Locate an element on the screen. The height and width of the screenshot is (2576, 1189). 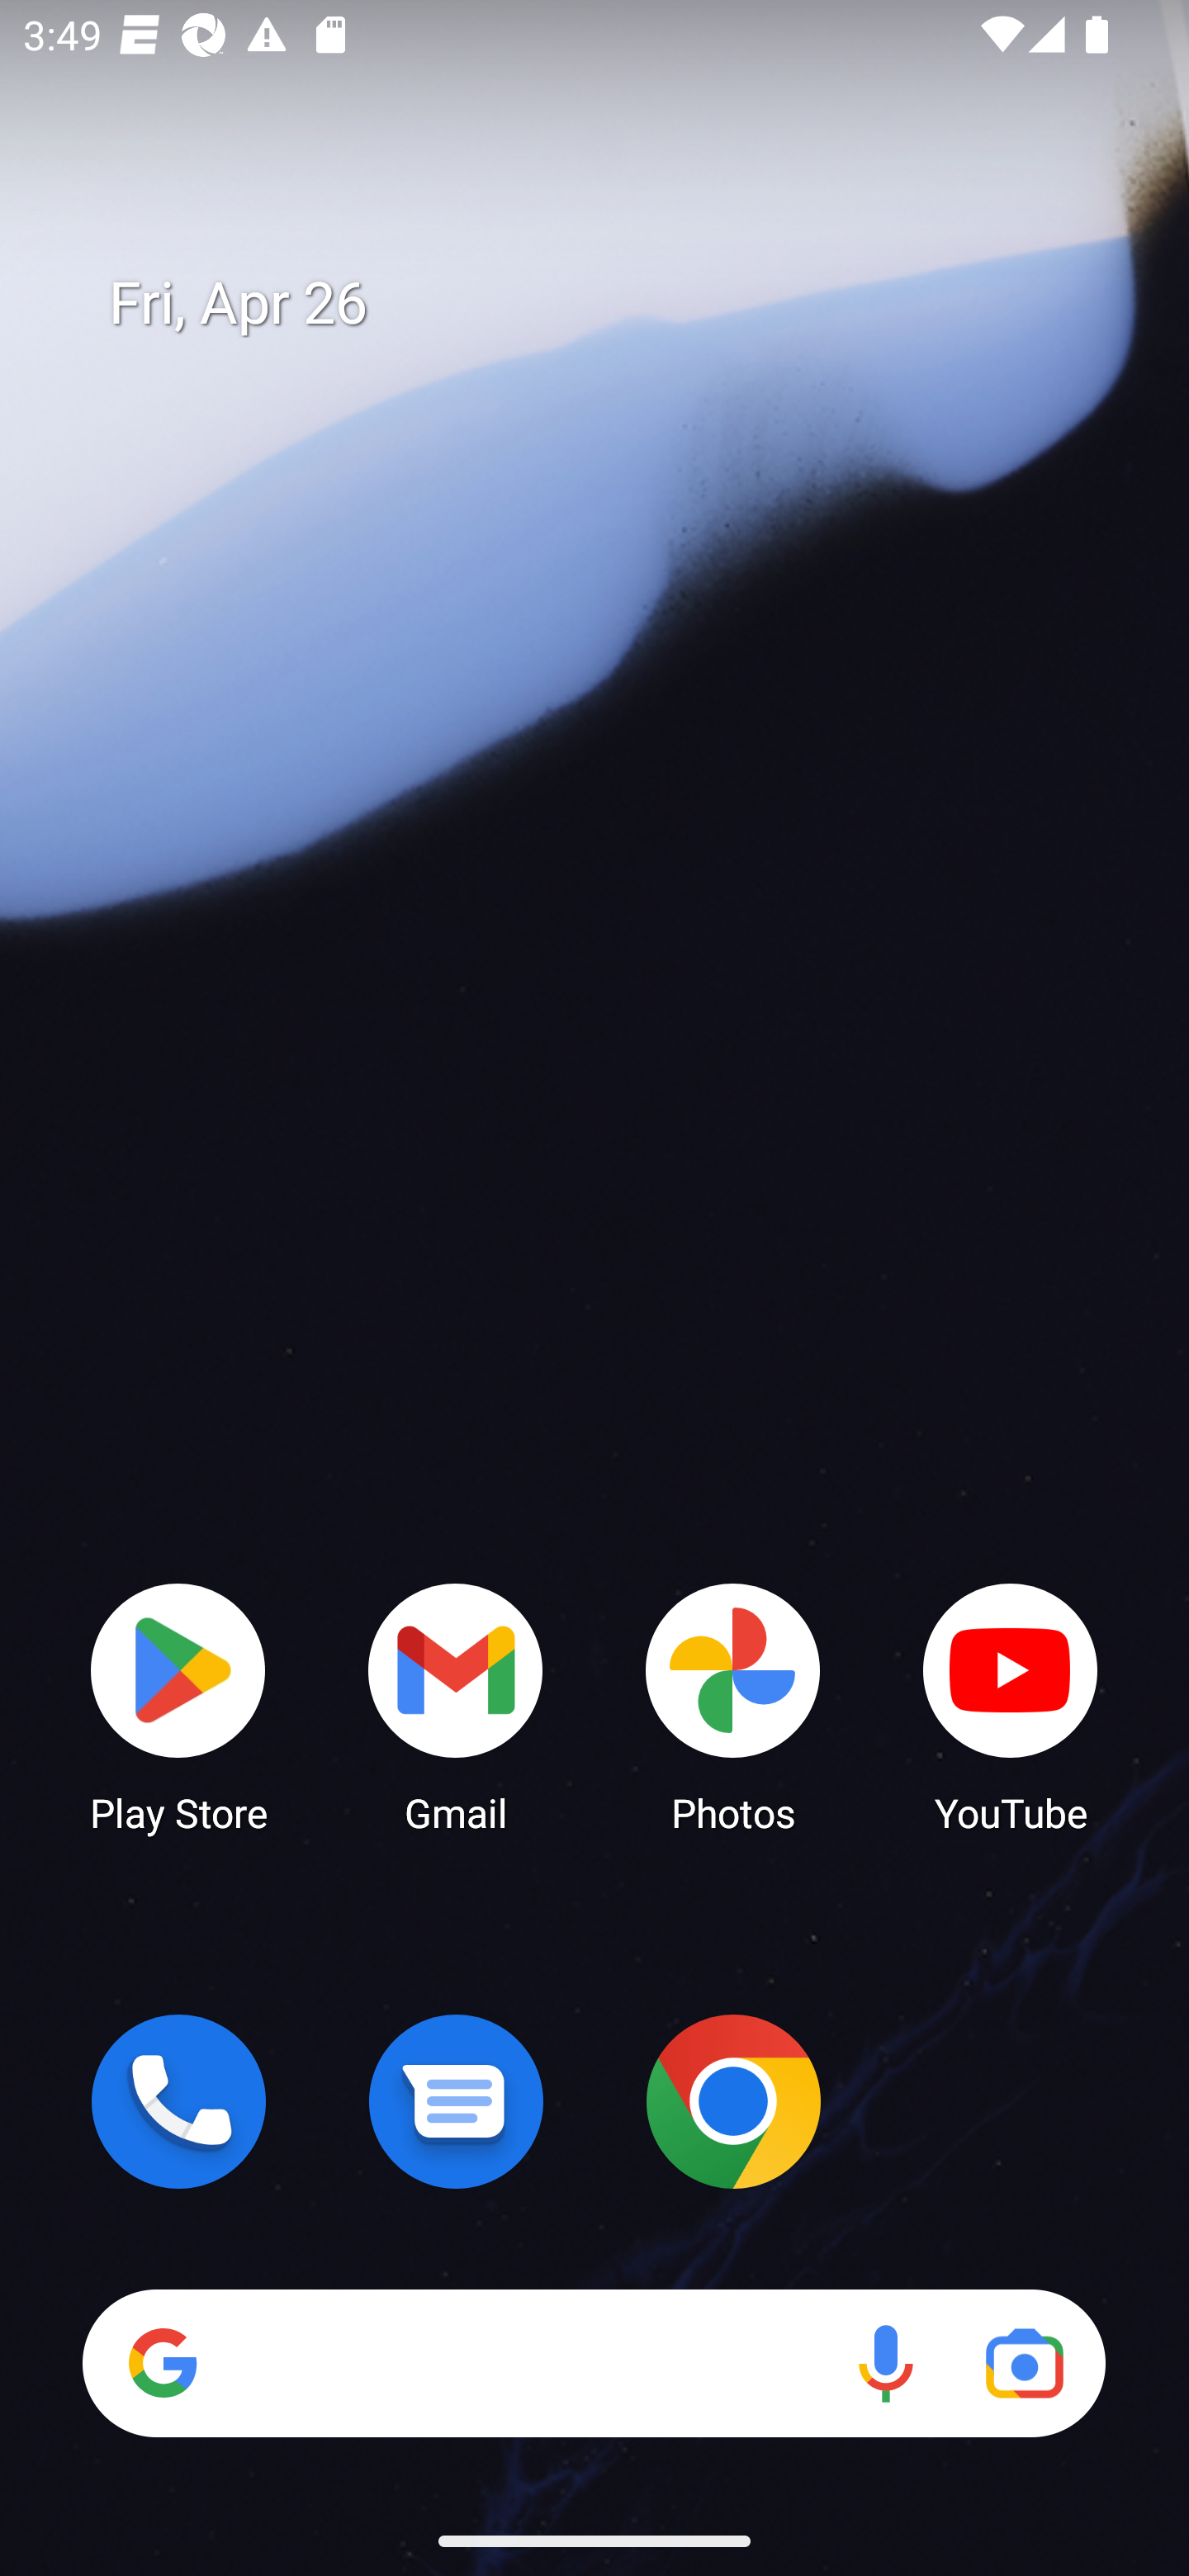
Phone is located at coordinates (178, 2101).